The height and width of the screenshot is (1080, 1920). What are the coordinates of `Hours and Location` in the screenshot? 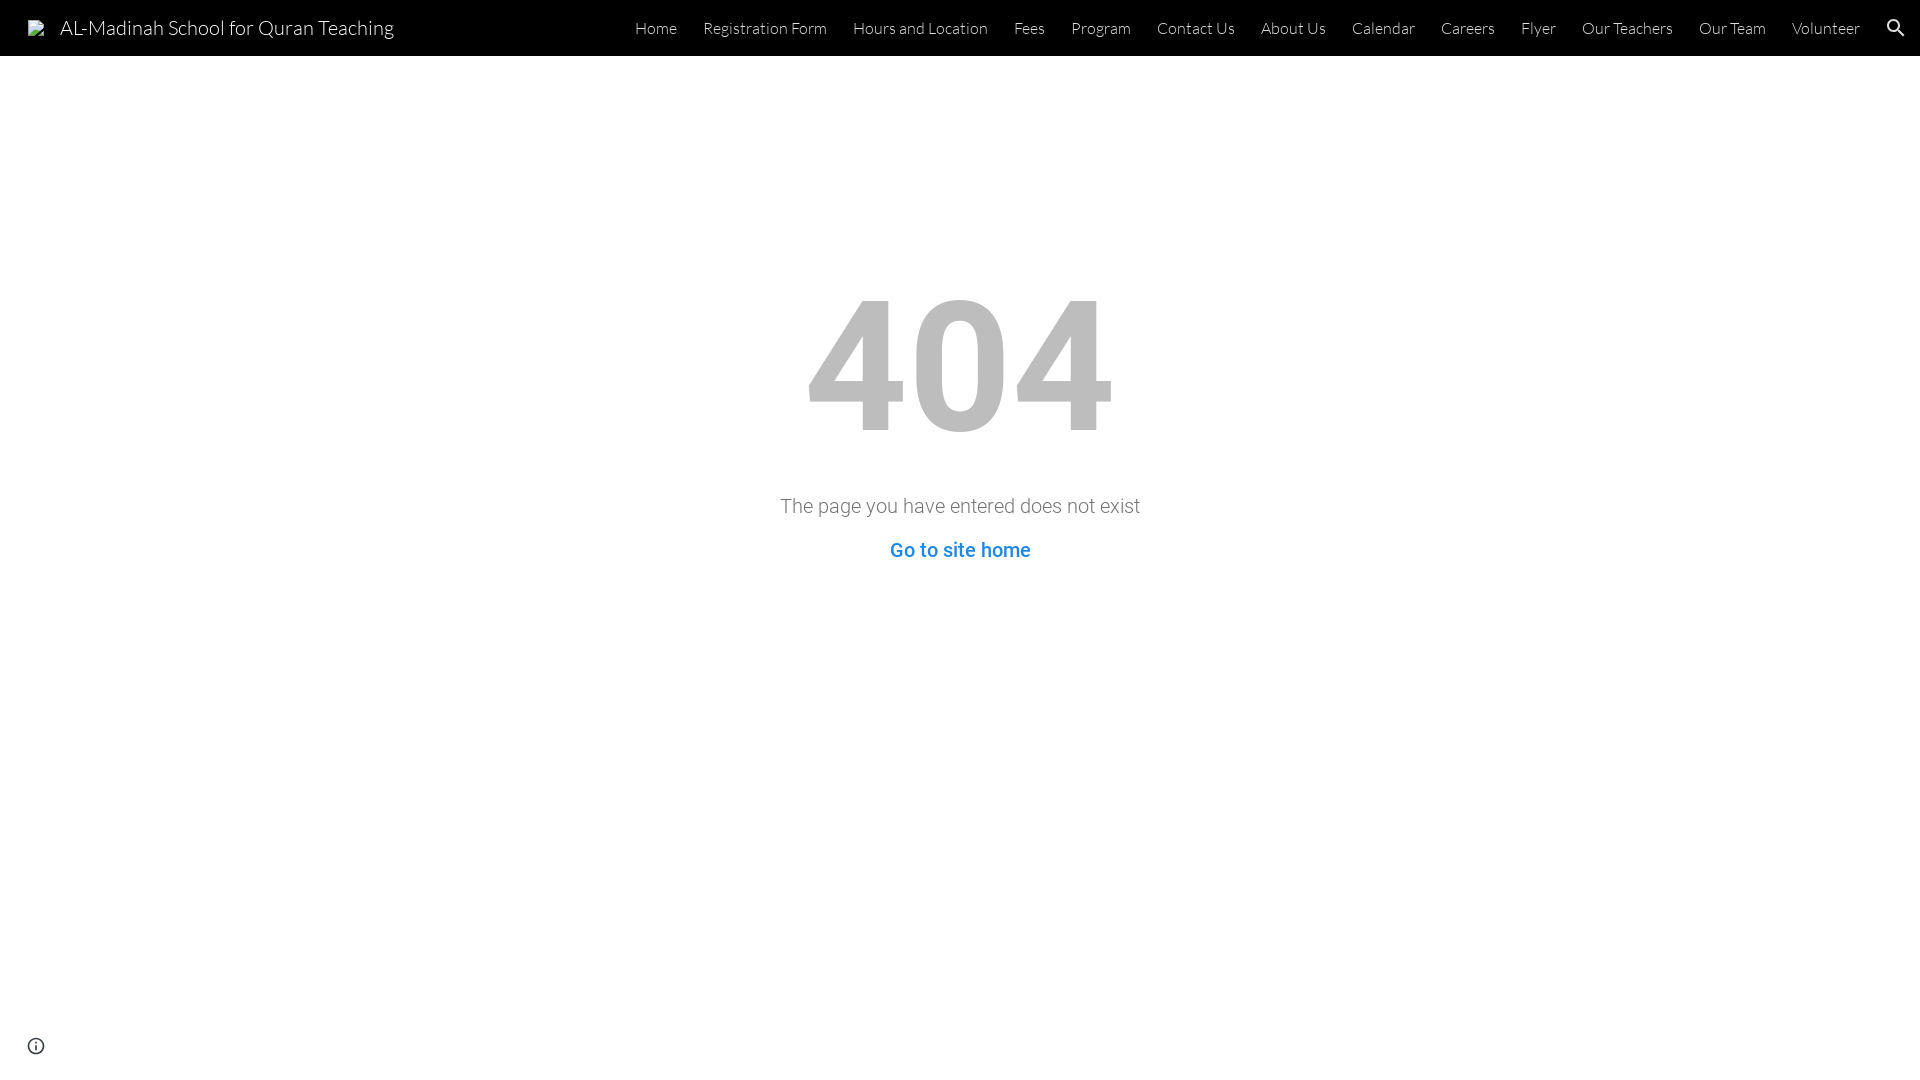 It's located at (920, 28).